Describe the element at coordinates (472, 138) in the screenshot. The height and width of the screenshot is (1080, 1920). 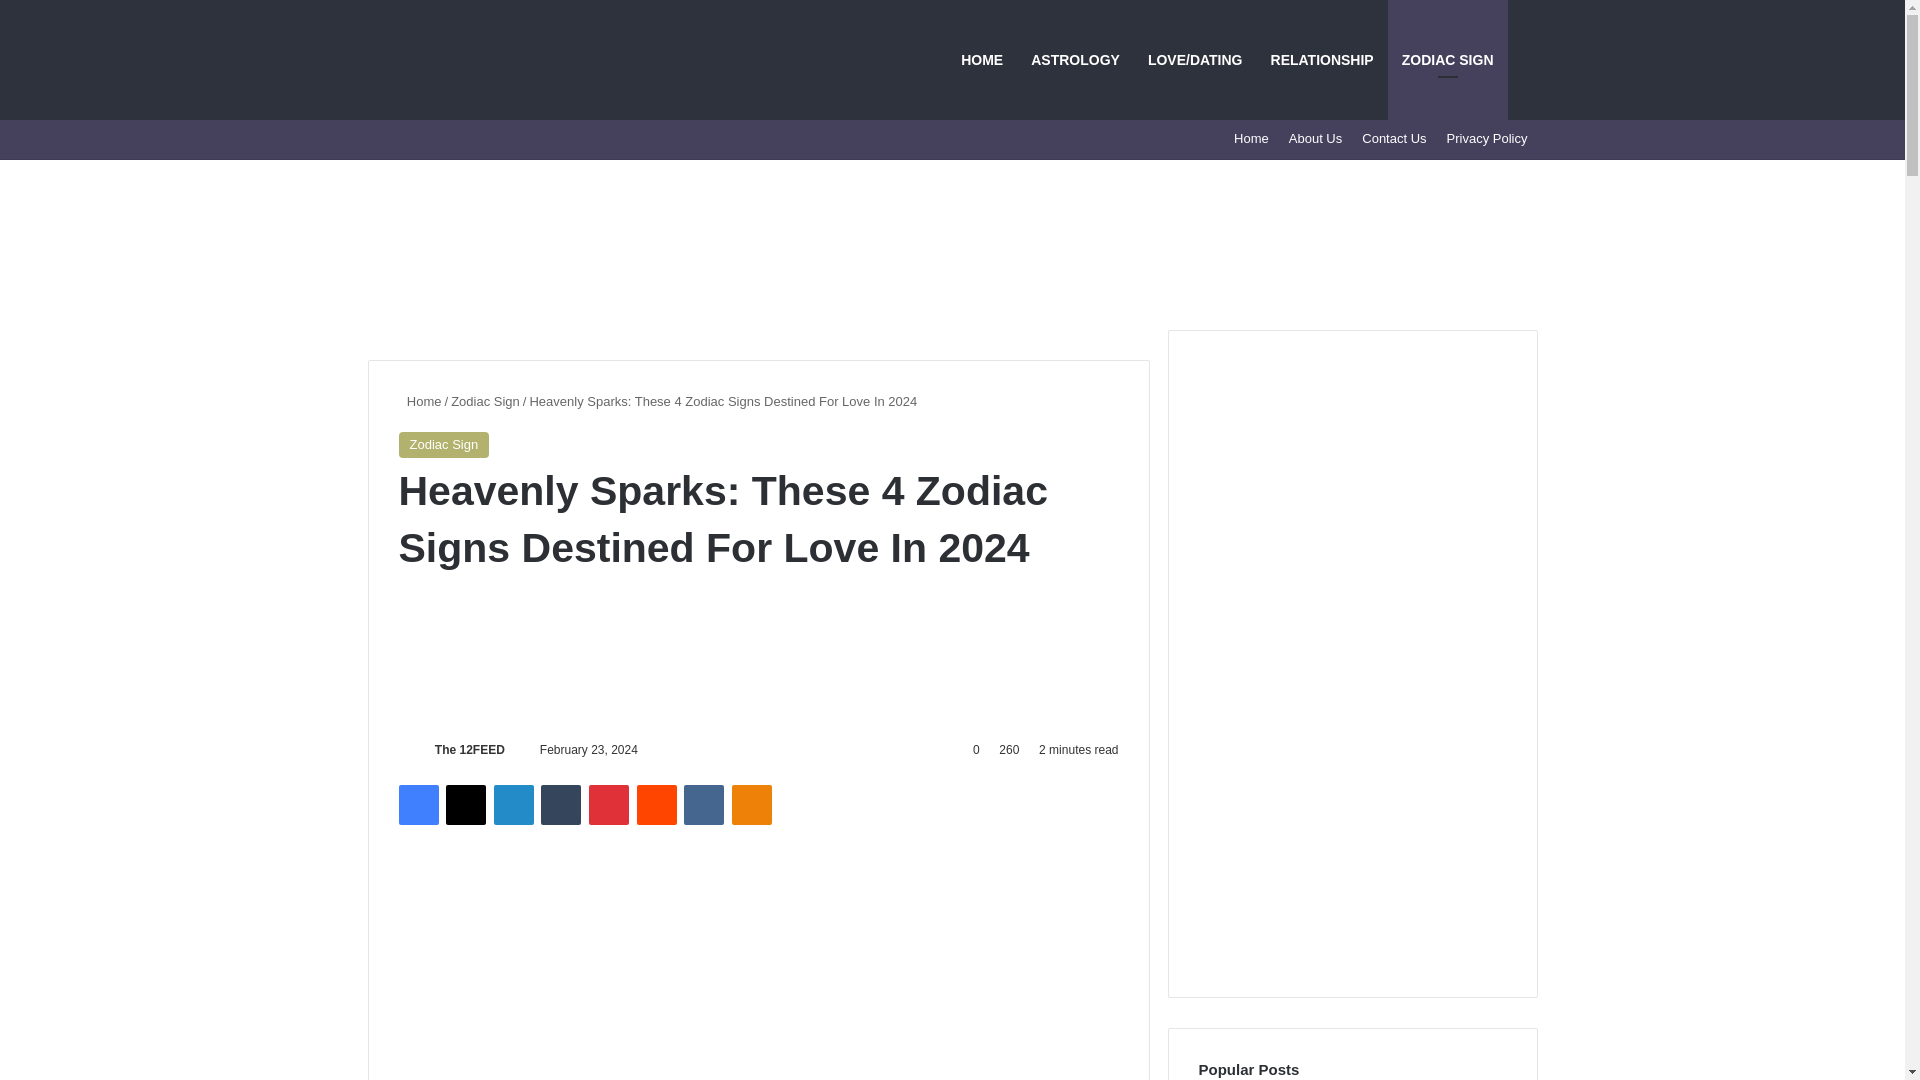
I see `Instagram` at that location.